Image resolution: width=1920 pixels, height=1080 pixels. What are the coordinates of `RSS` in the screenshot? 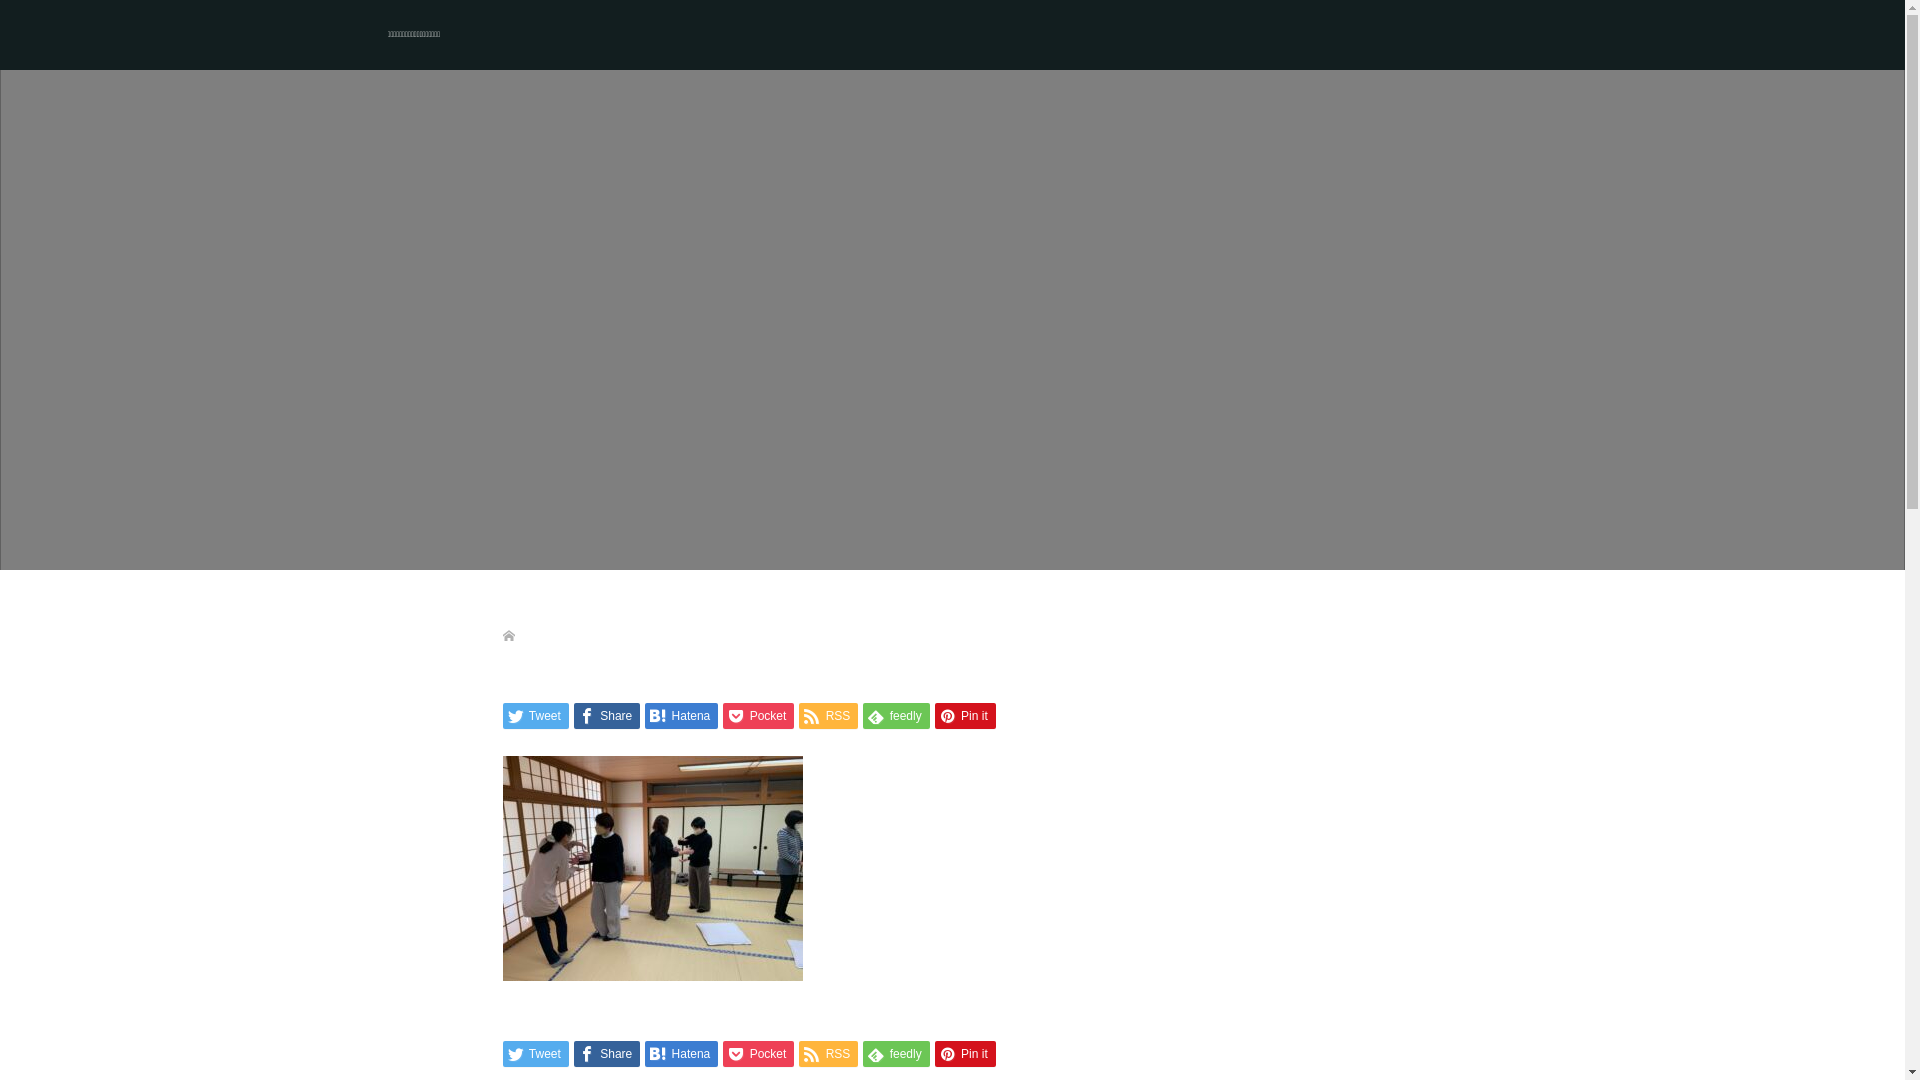 It's located at (828, 716).